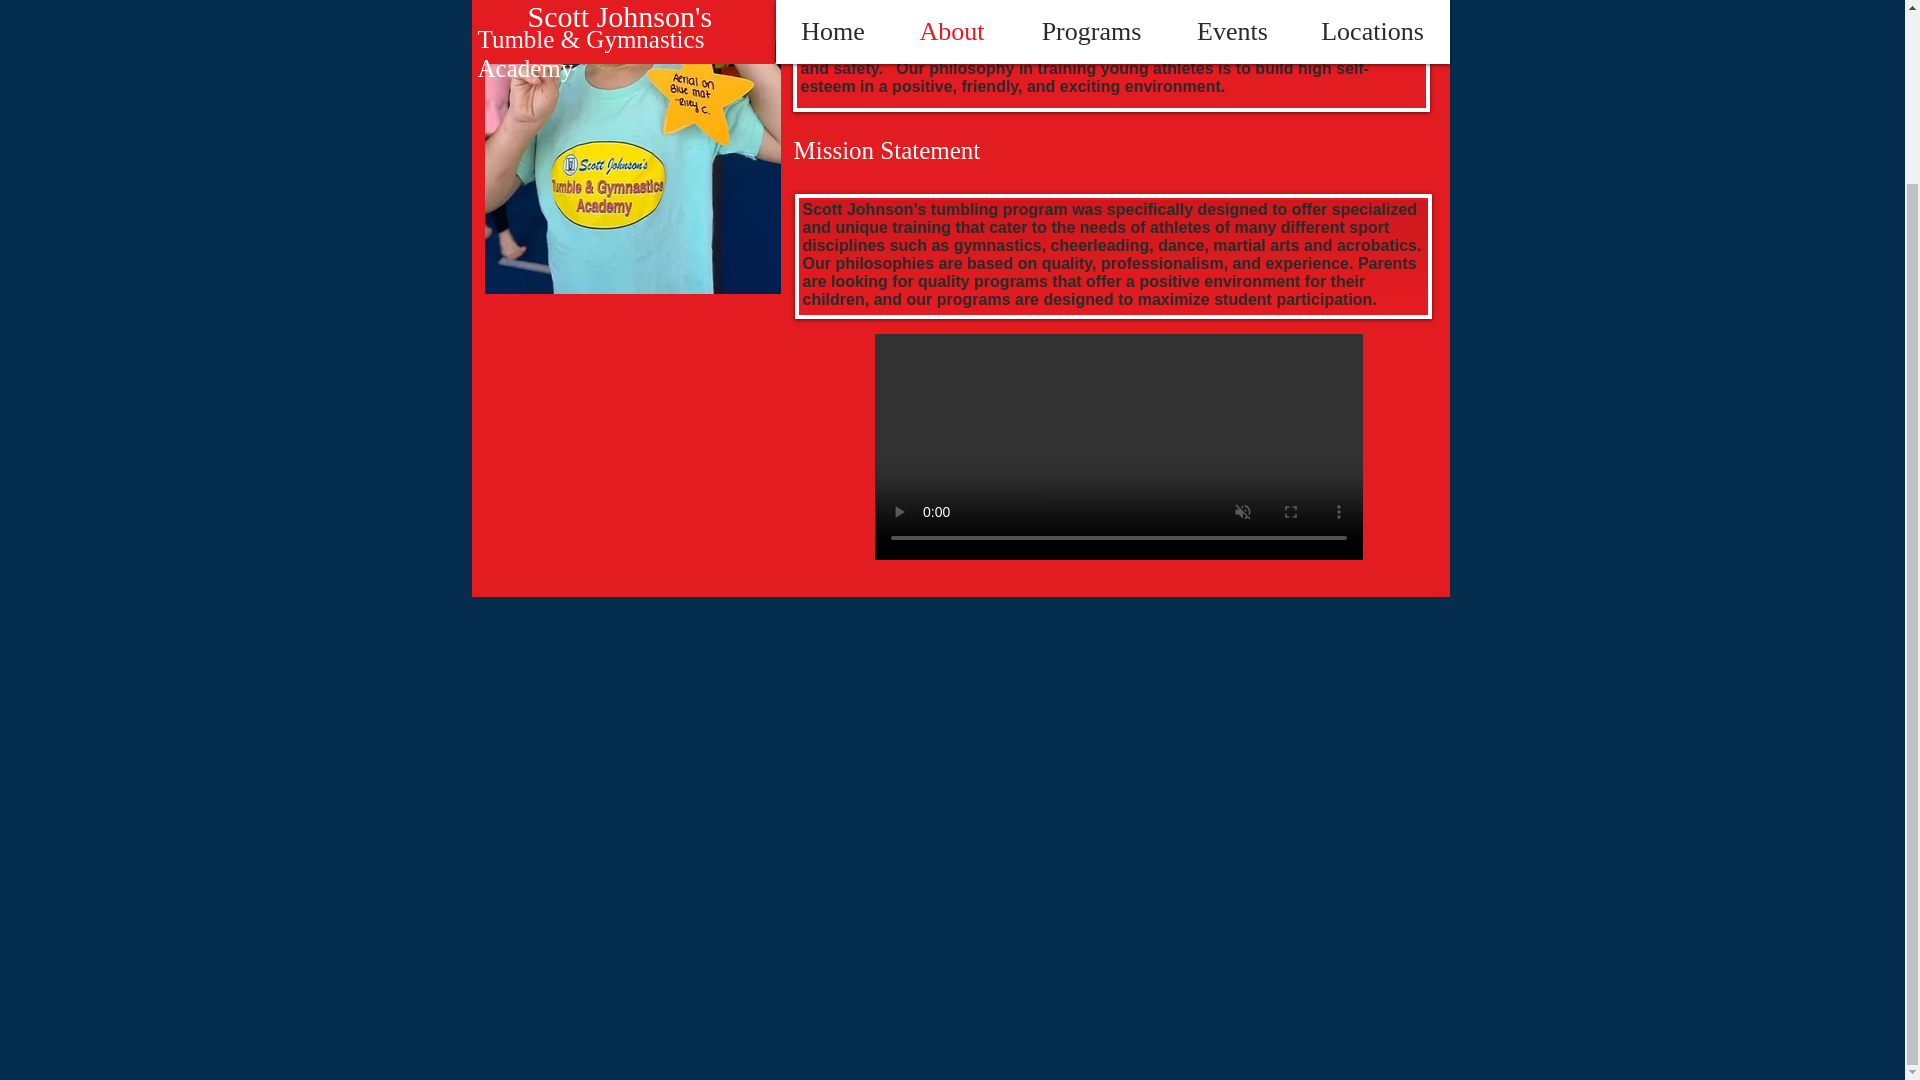 This screenshot has height=1080, width=1920. What do you see at coordinates (855, 14) in the screenshot?
I see `Scott Johnson` at bounding box center [855, 14].